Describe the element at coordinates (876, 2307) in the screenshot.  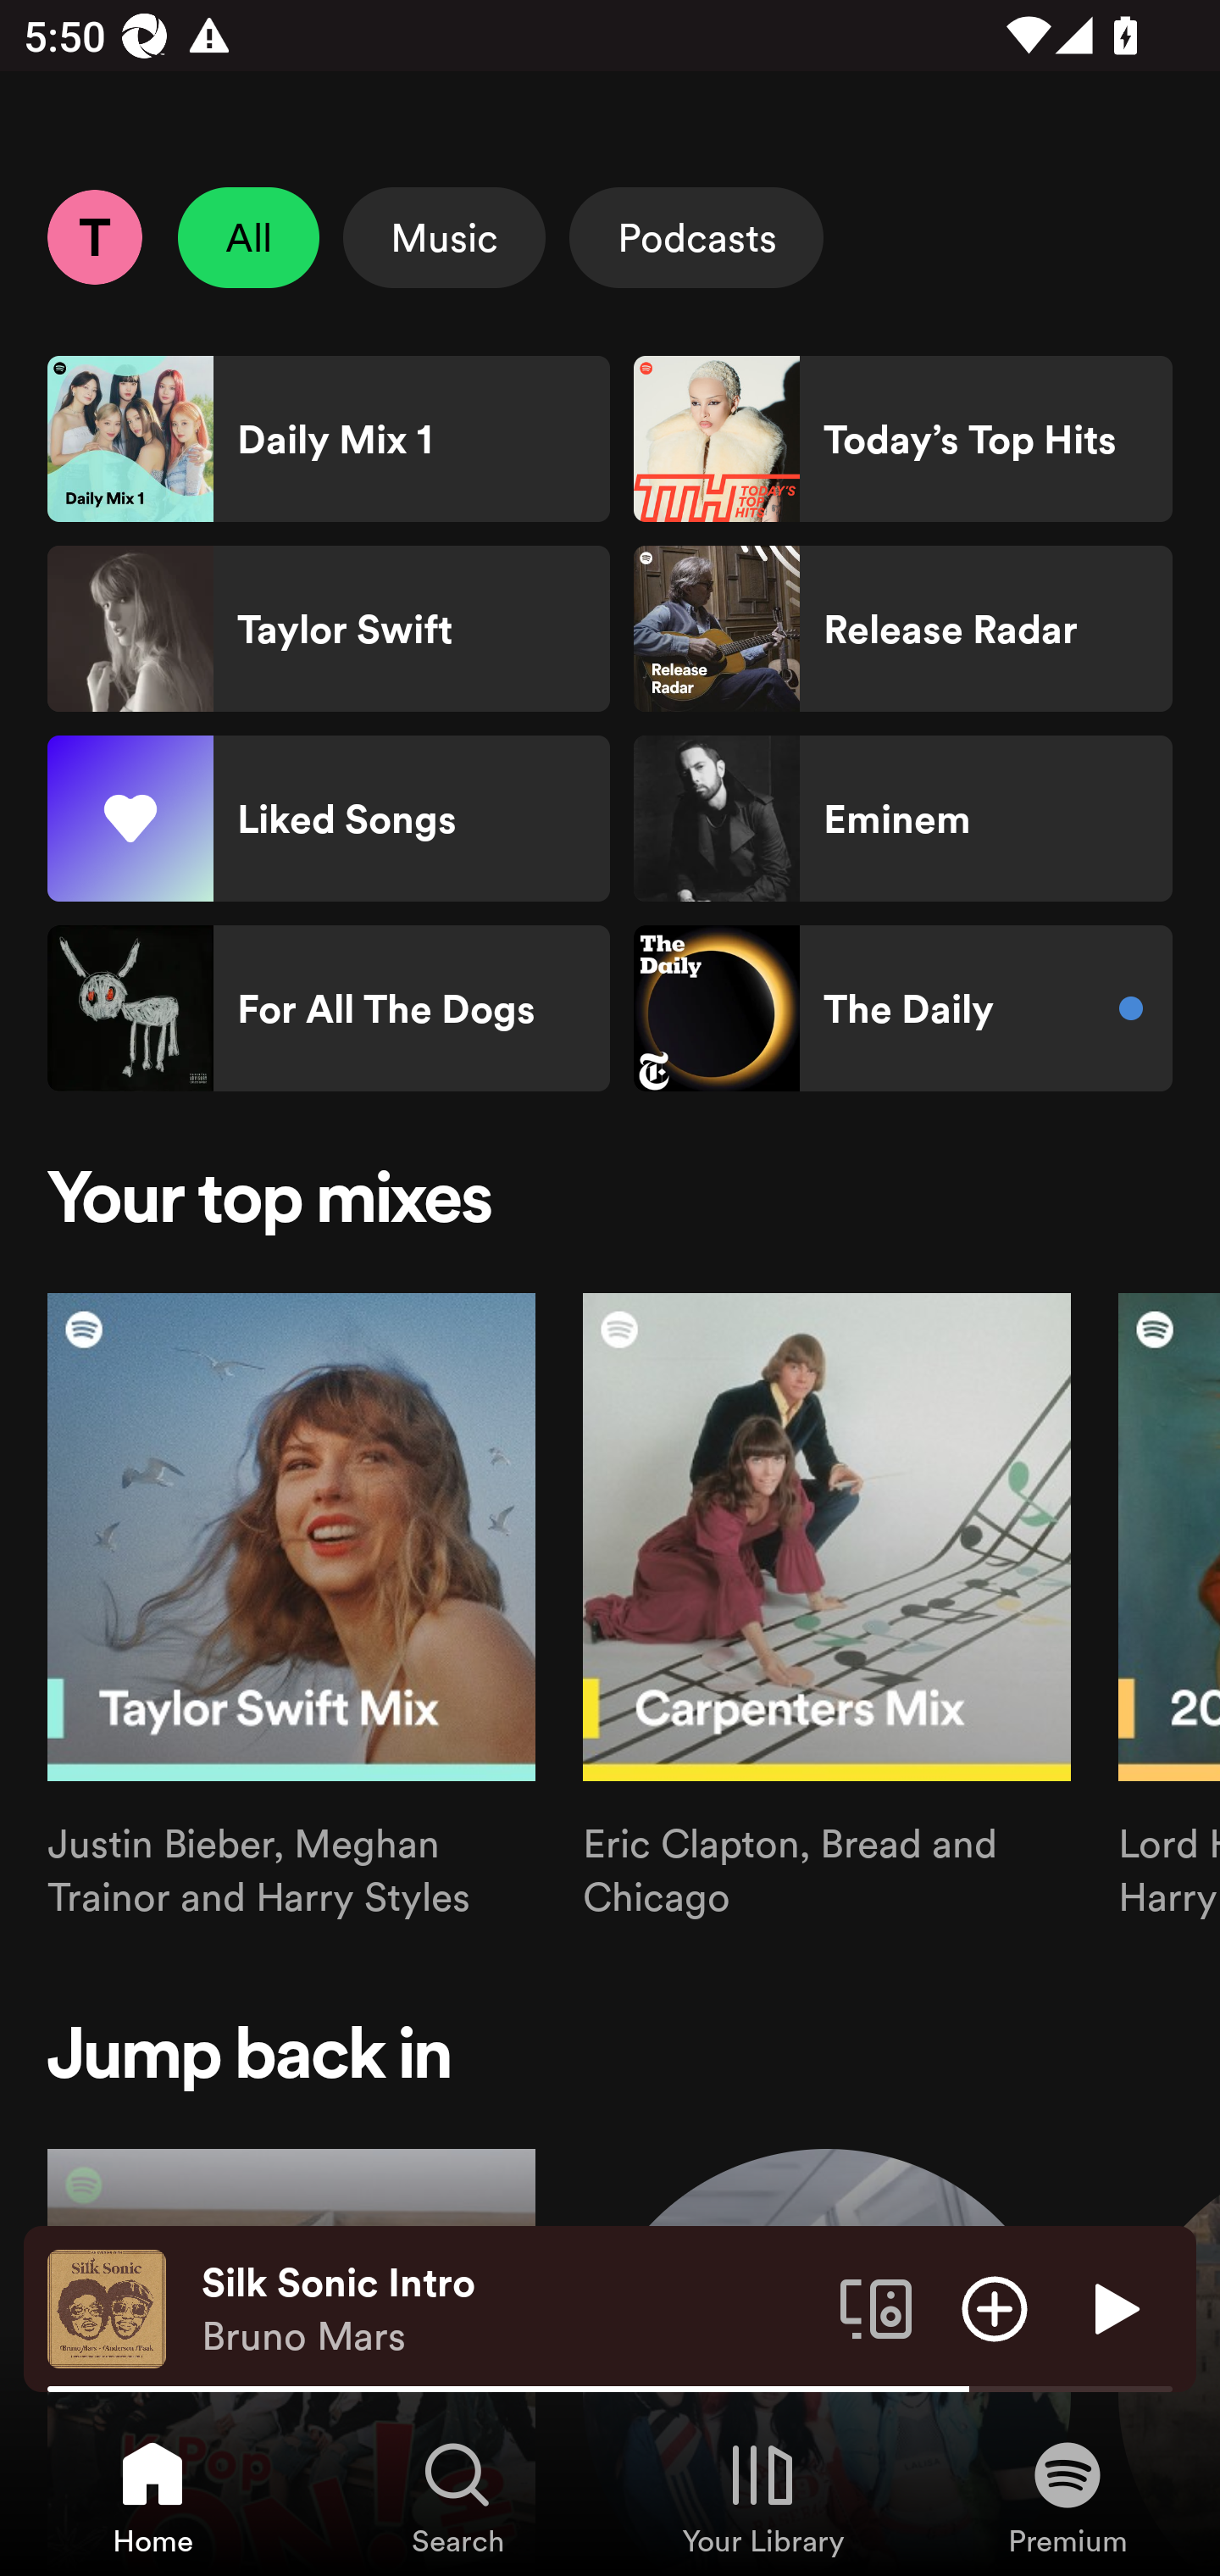
I see `Connect to a device. Opens the devices menu` at that location.